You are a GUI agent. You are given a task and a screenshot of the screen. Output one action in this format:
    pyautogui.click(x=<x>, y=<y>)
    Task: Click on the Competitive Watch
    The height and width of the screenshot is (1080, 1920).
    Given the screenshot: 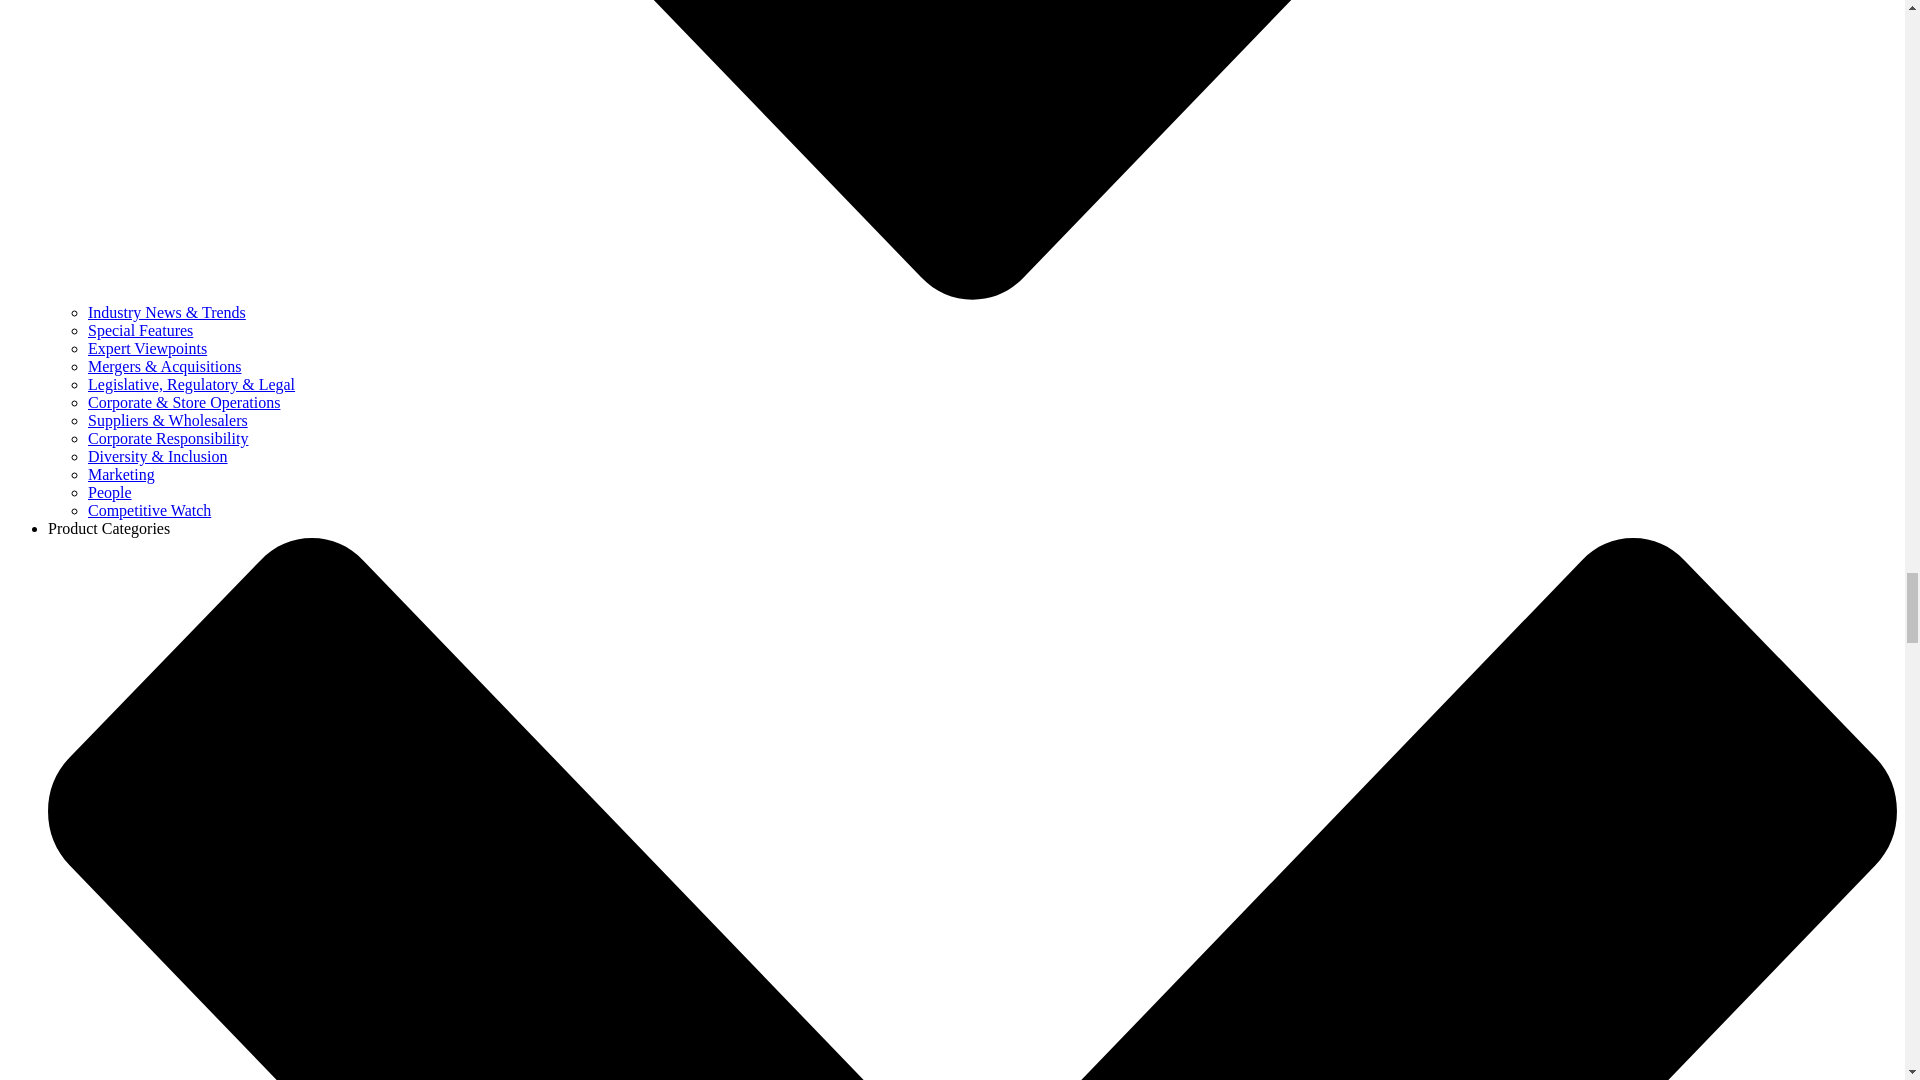 What is the action you would take?
    pyautogui.click(x=150, y=510)
    